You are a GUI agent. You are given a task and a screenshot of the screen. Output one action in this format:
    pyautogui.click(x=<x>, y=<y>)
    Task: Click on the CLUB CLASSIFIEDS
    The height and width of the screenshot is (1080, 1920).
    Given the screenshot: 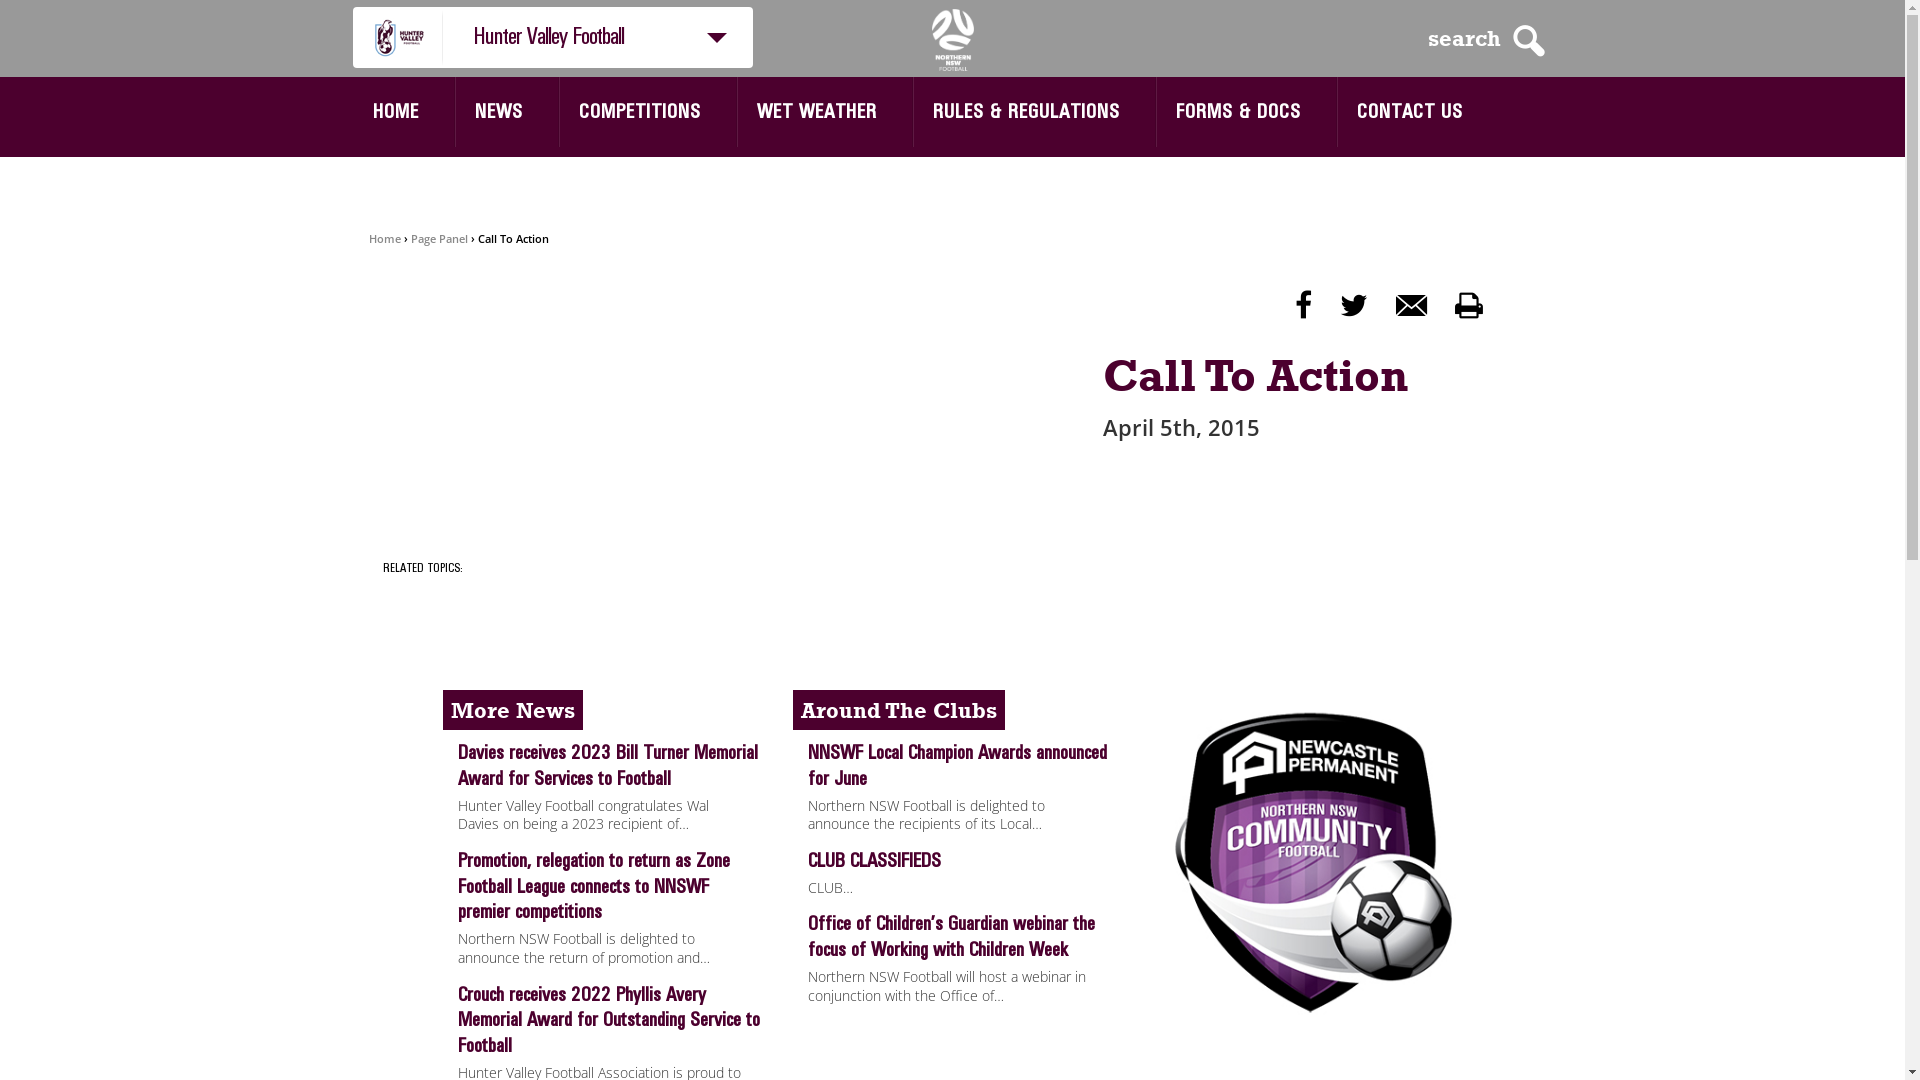 What is the action you would take?
    pyautogui.click(x=952, y=864)
    